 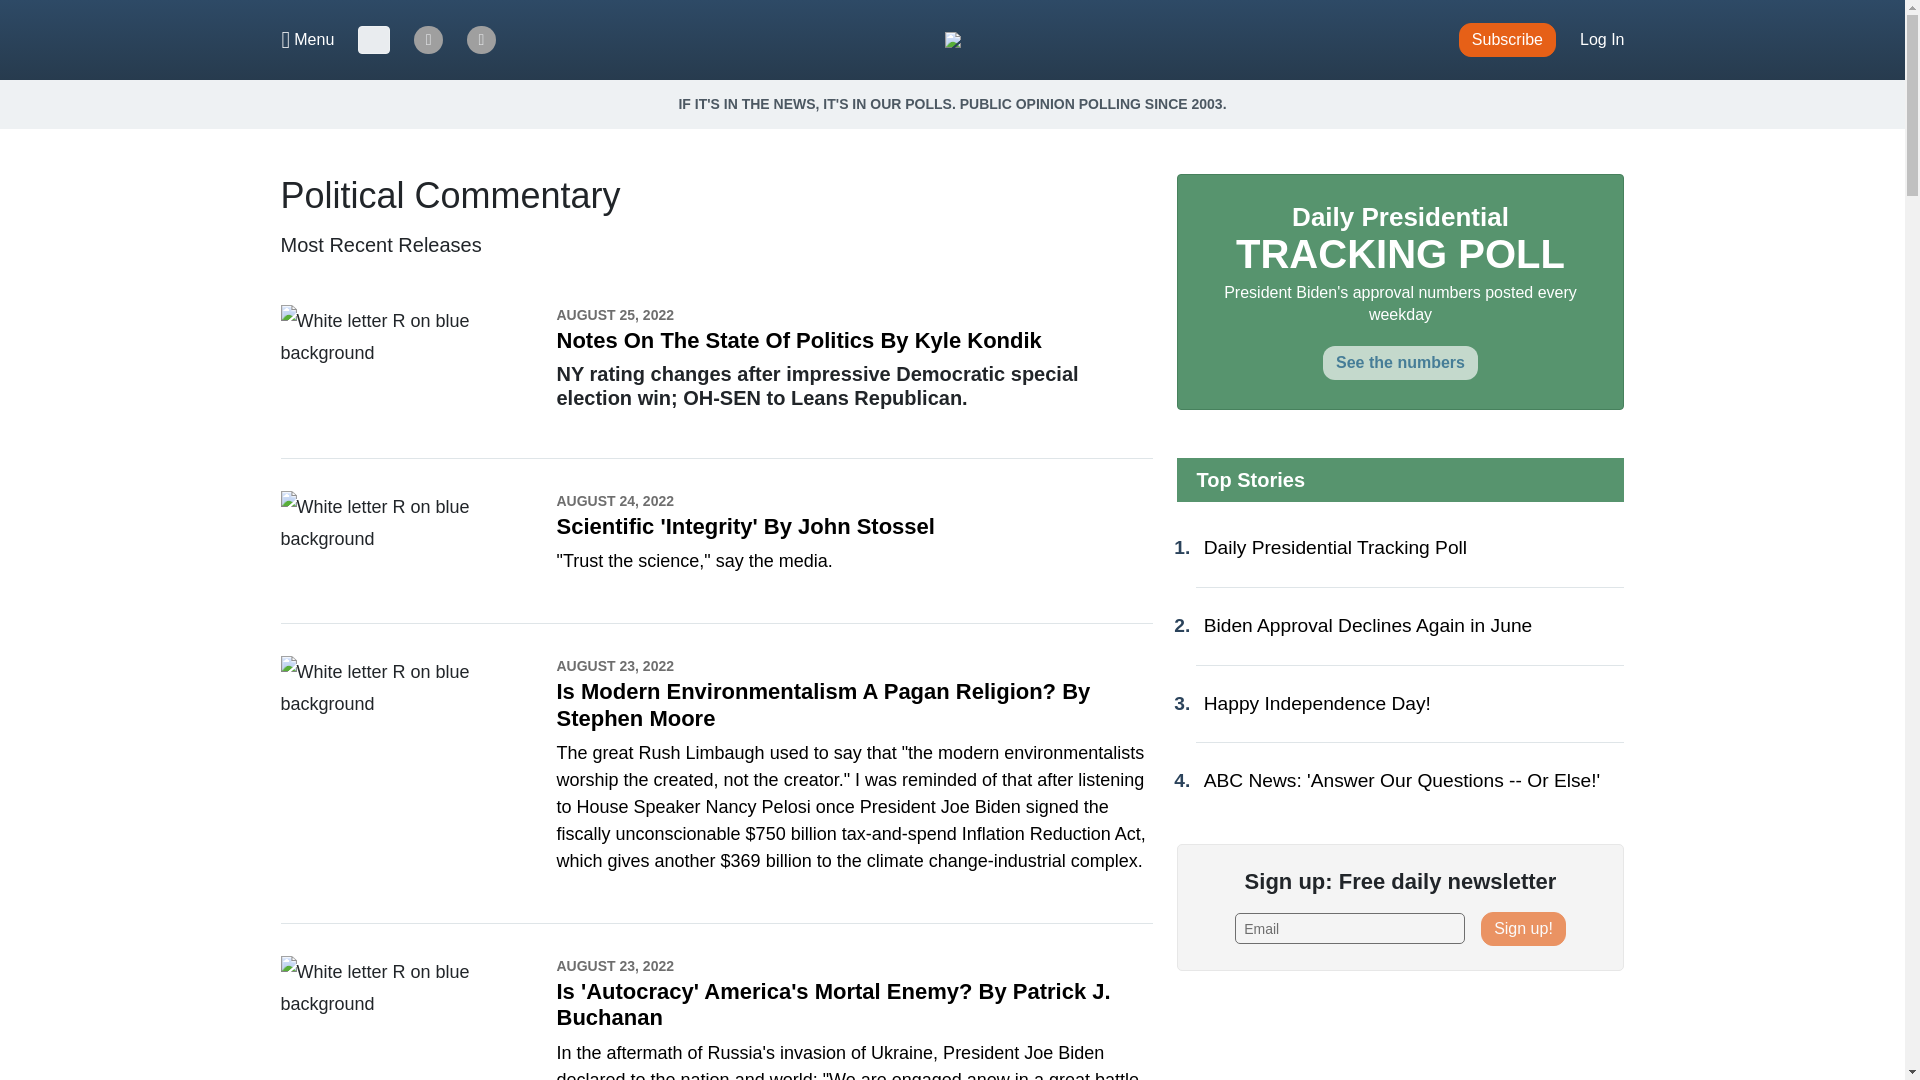 I want to click on Subscribe, so click(x=1507, y=40).